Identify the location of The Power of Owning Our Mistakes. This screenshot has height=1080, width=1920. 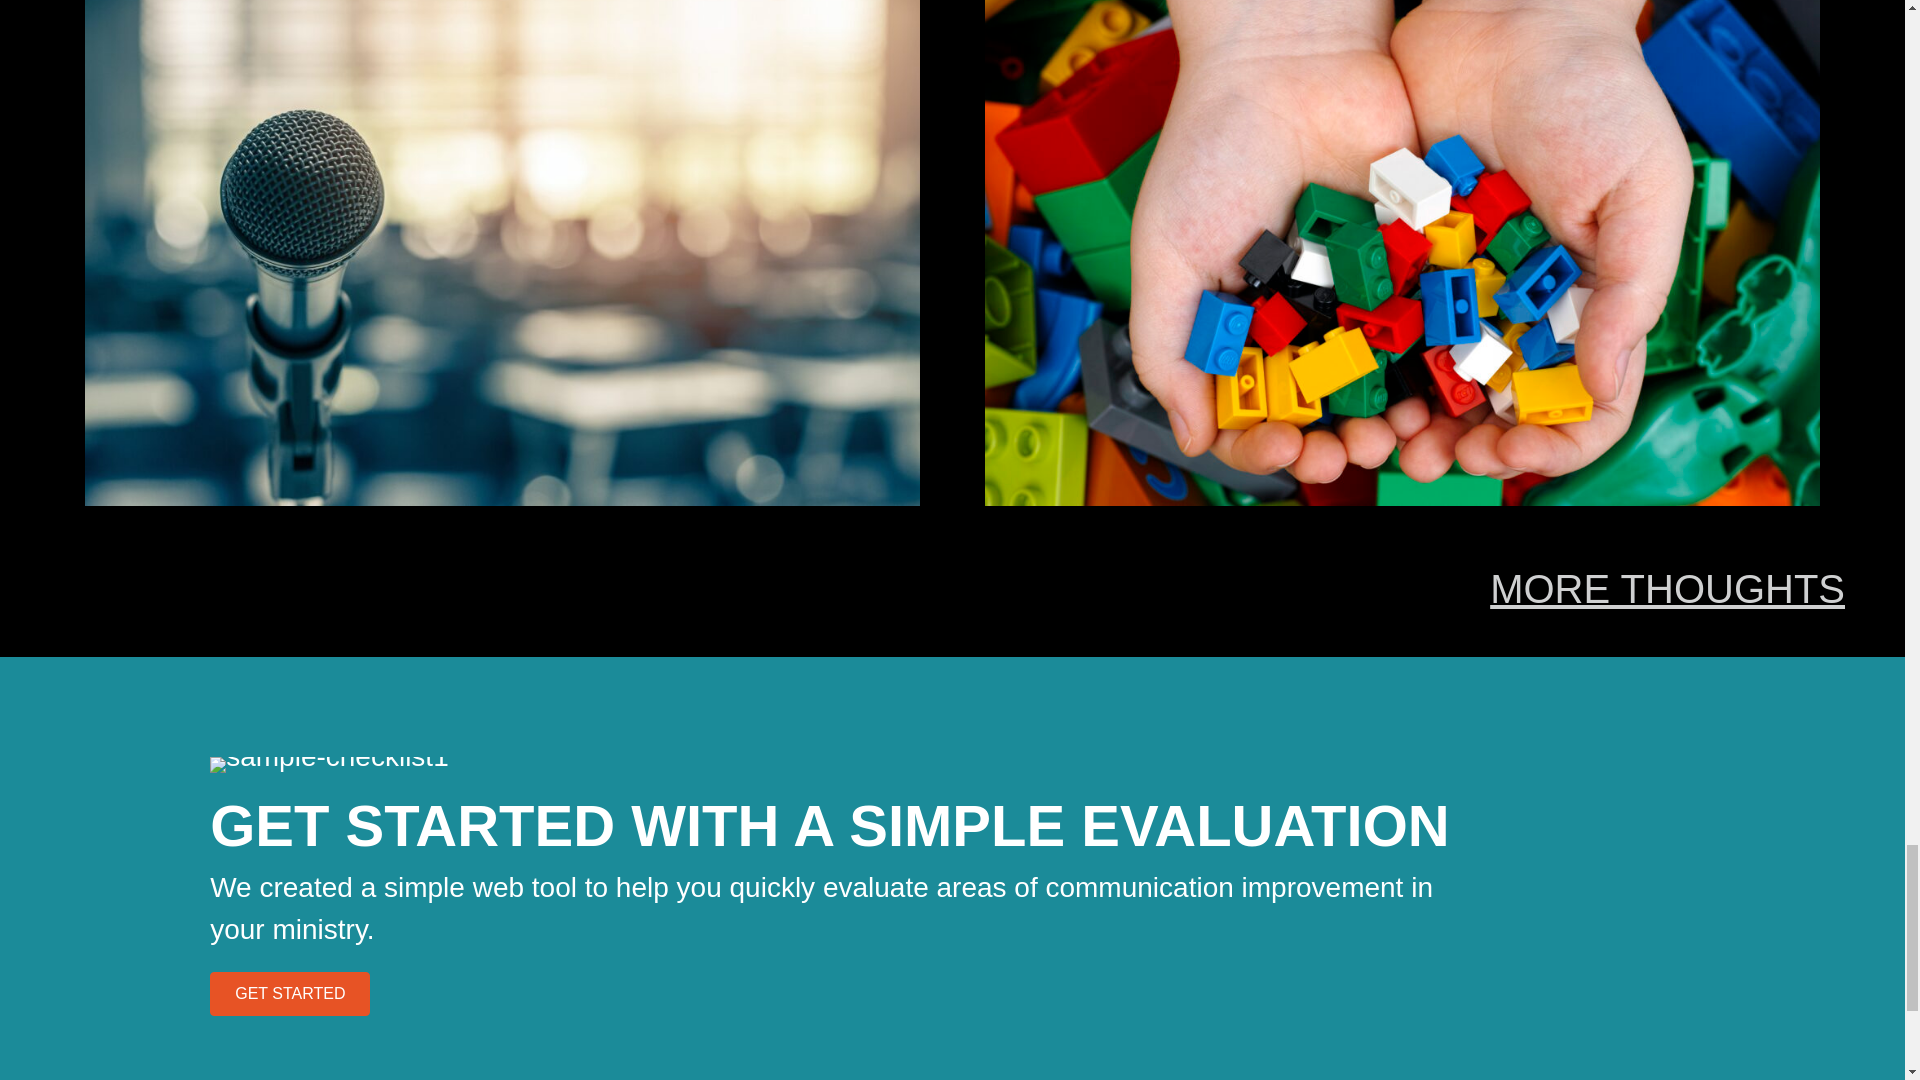
(1402, 224).